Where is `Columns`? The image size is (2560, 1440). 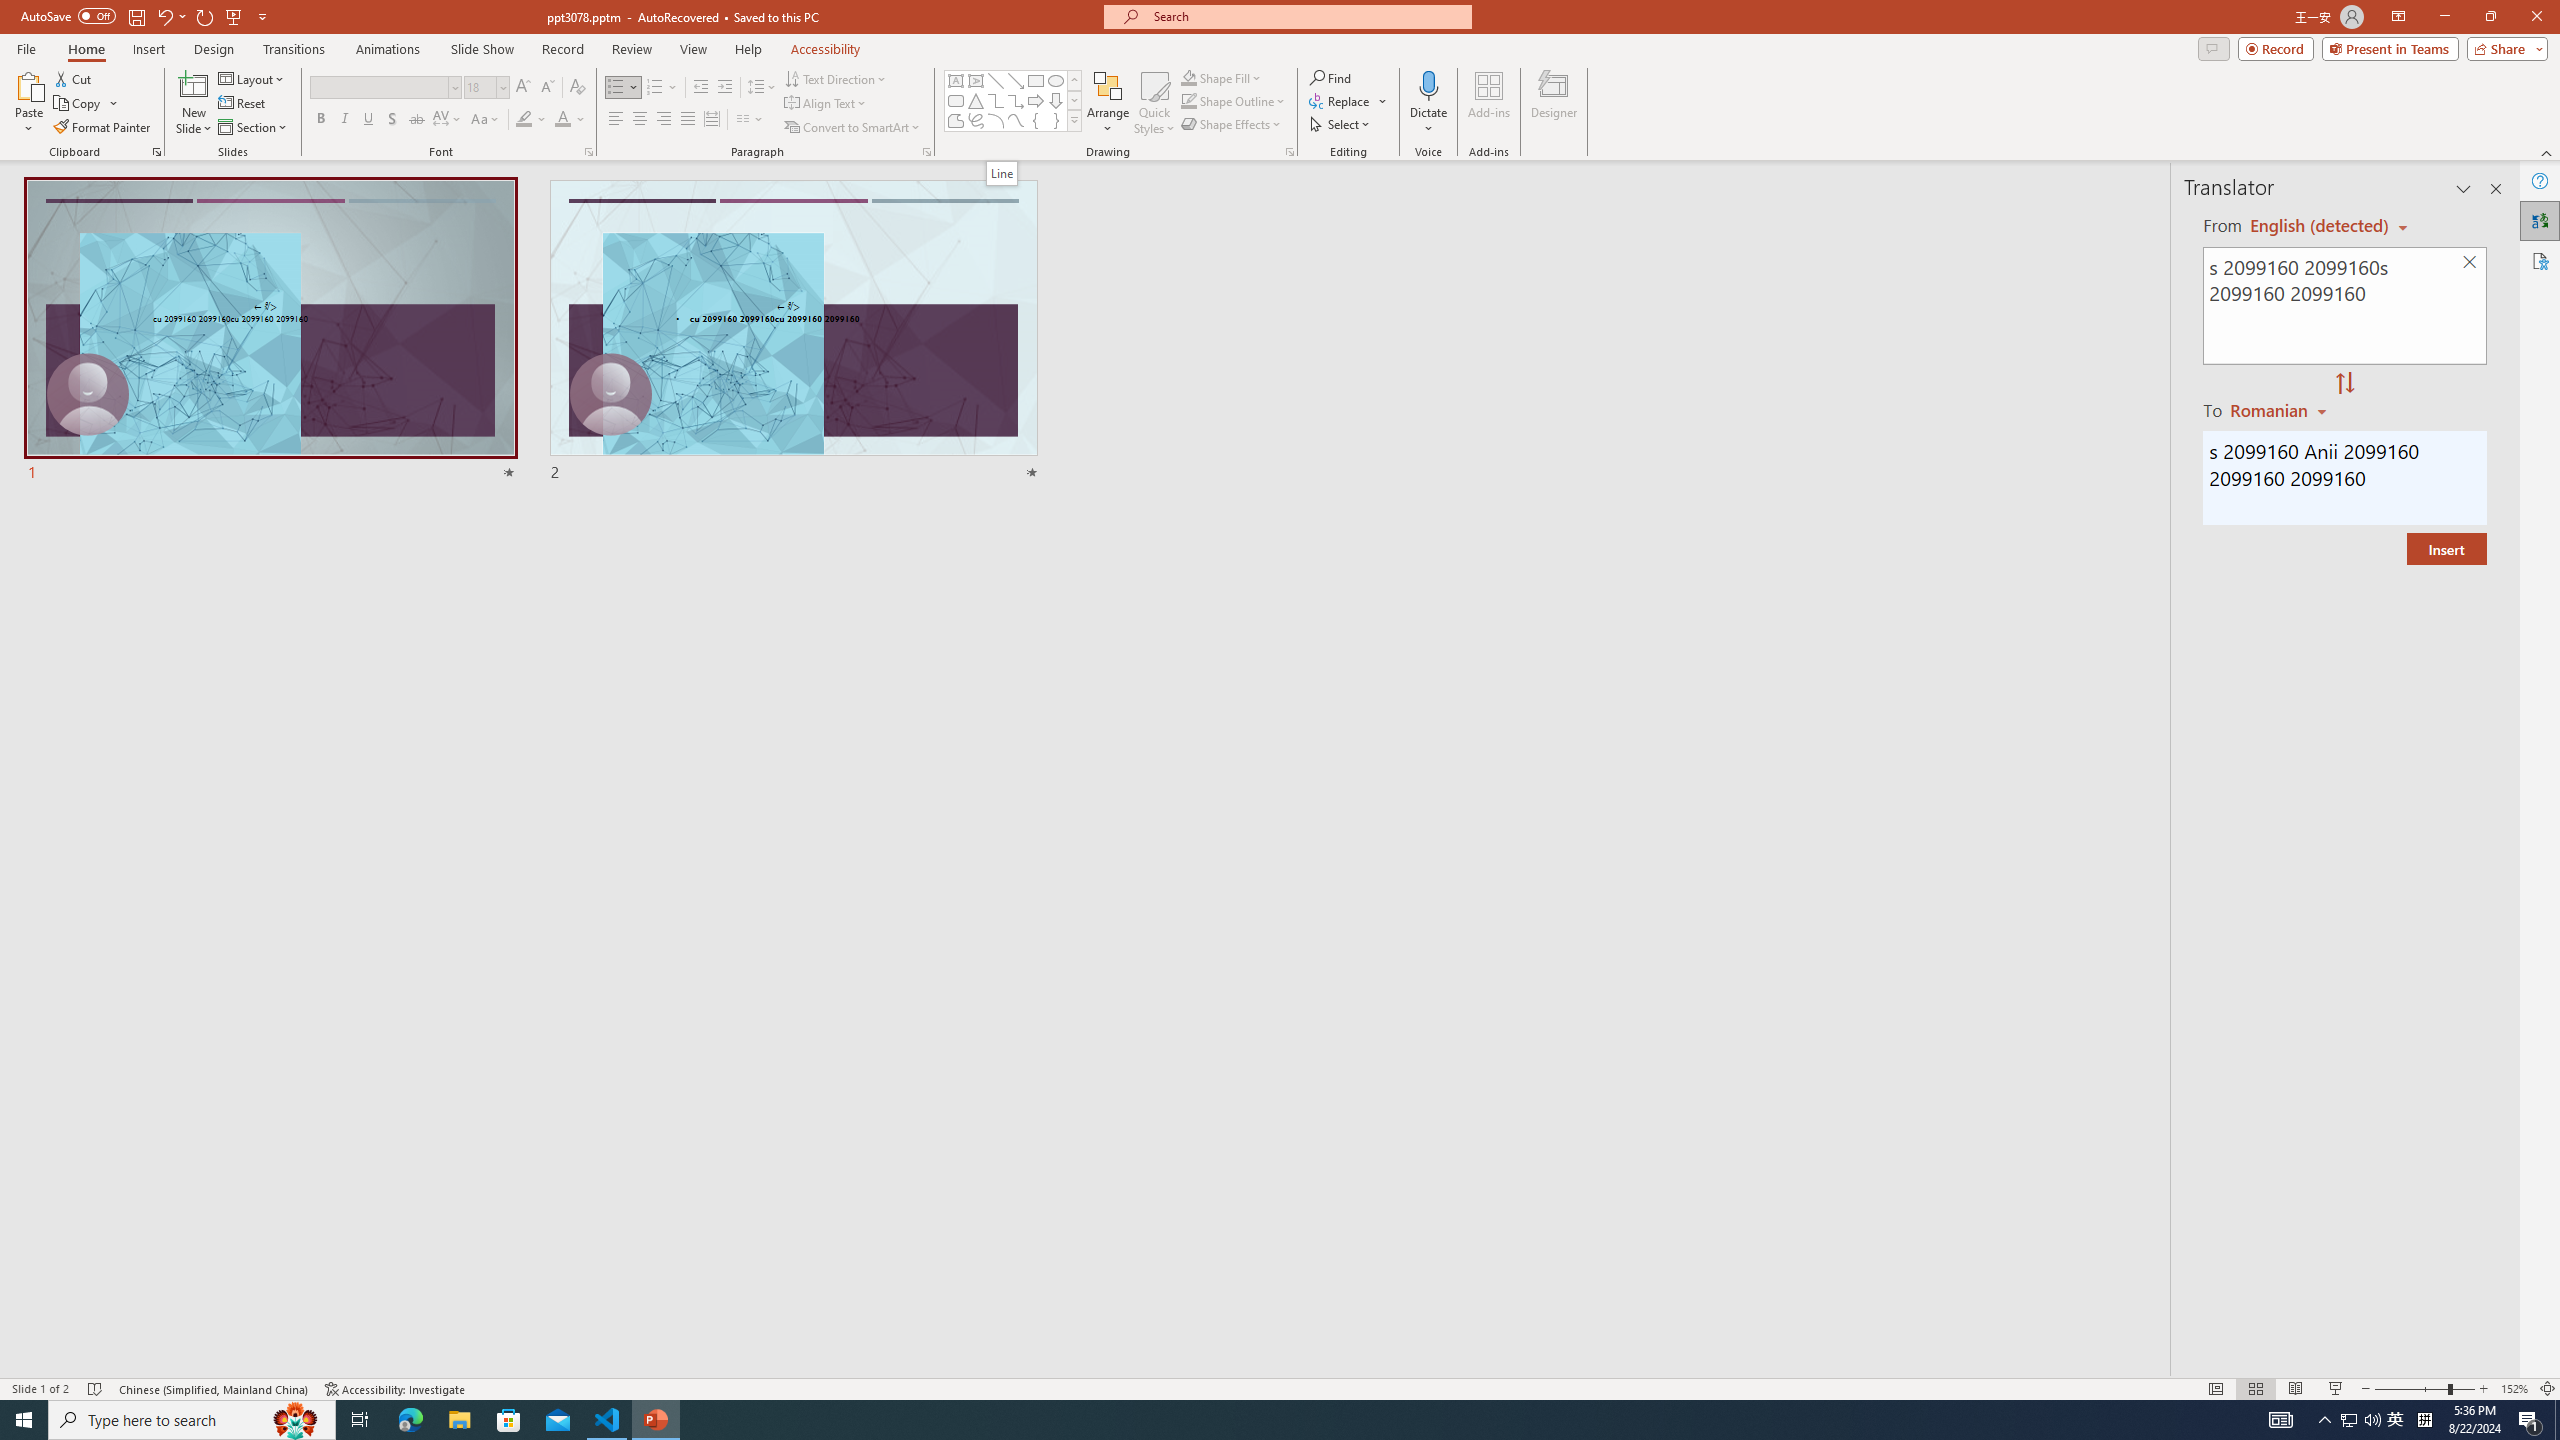
Columns is located at coordinates (750, 120).